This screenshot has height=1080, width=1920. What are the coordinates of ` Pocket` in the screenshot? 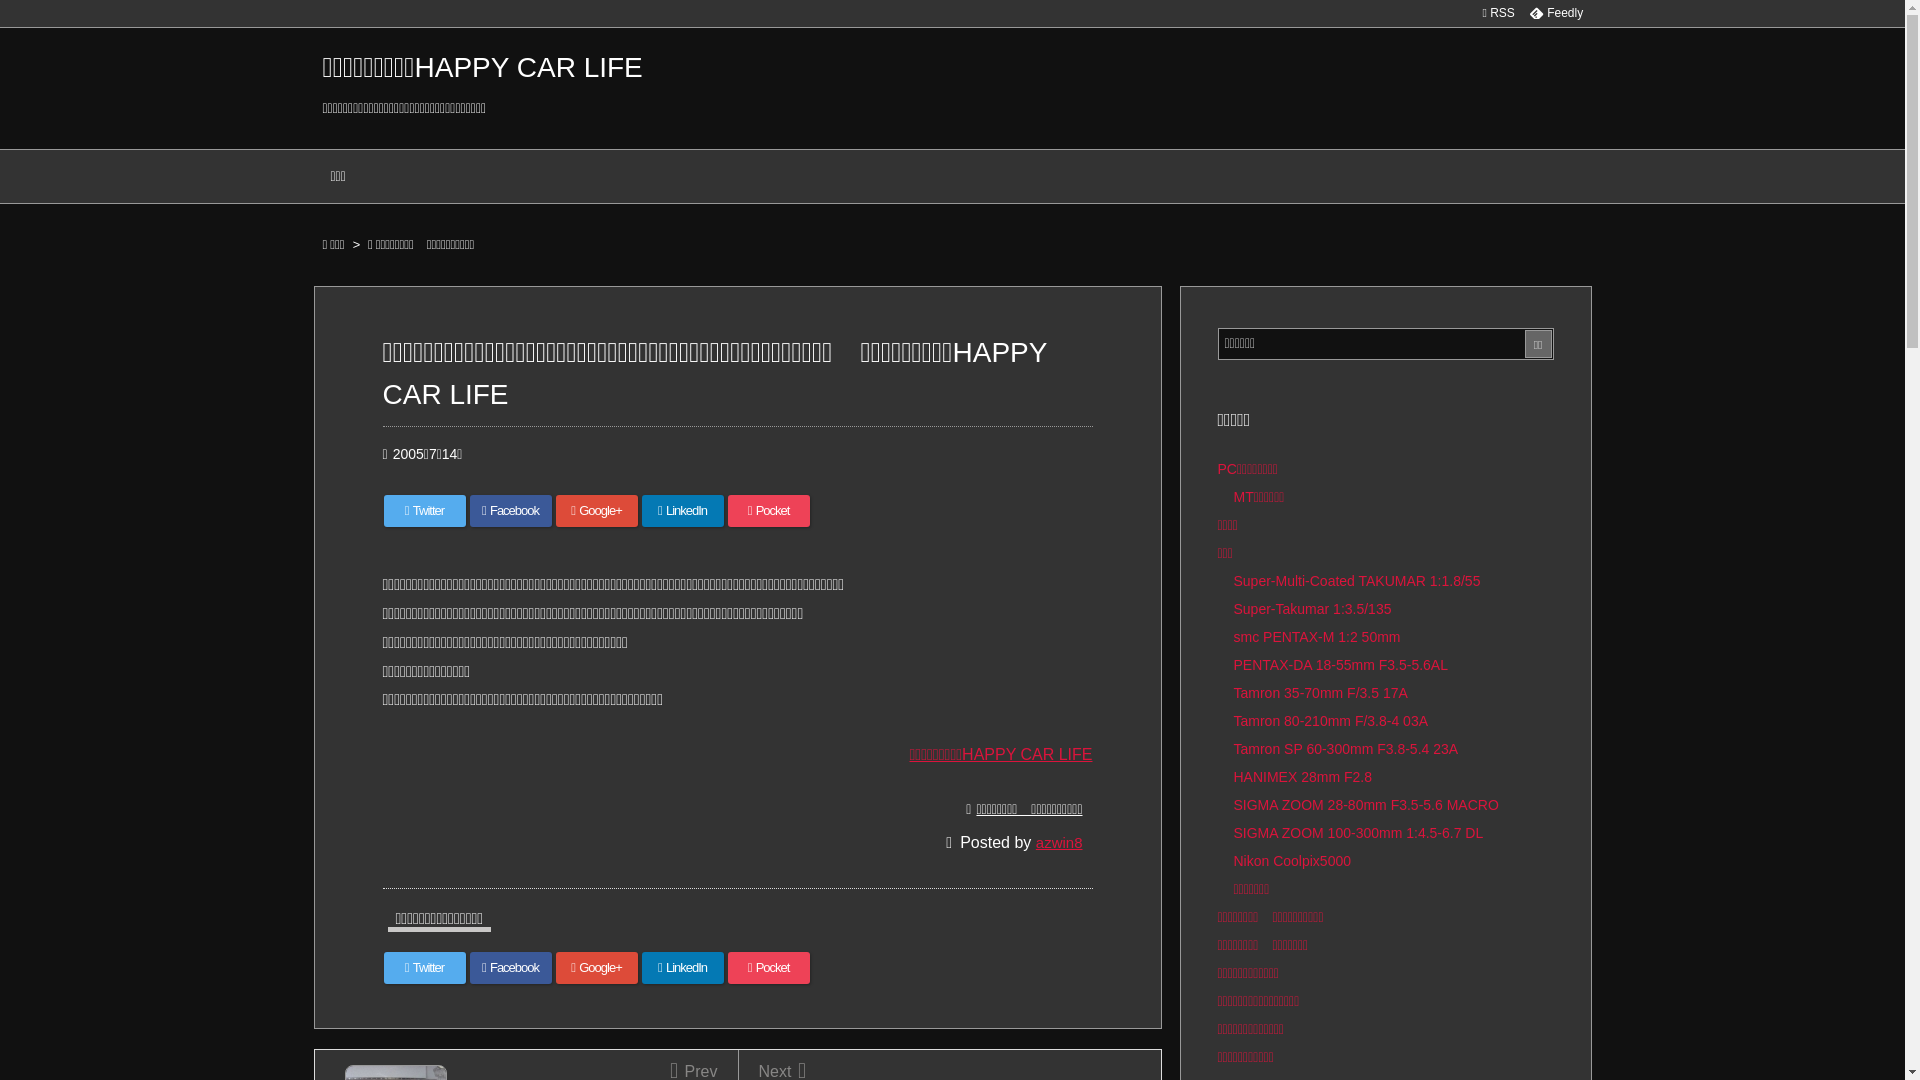 It's located at (769, 968).